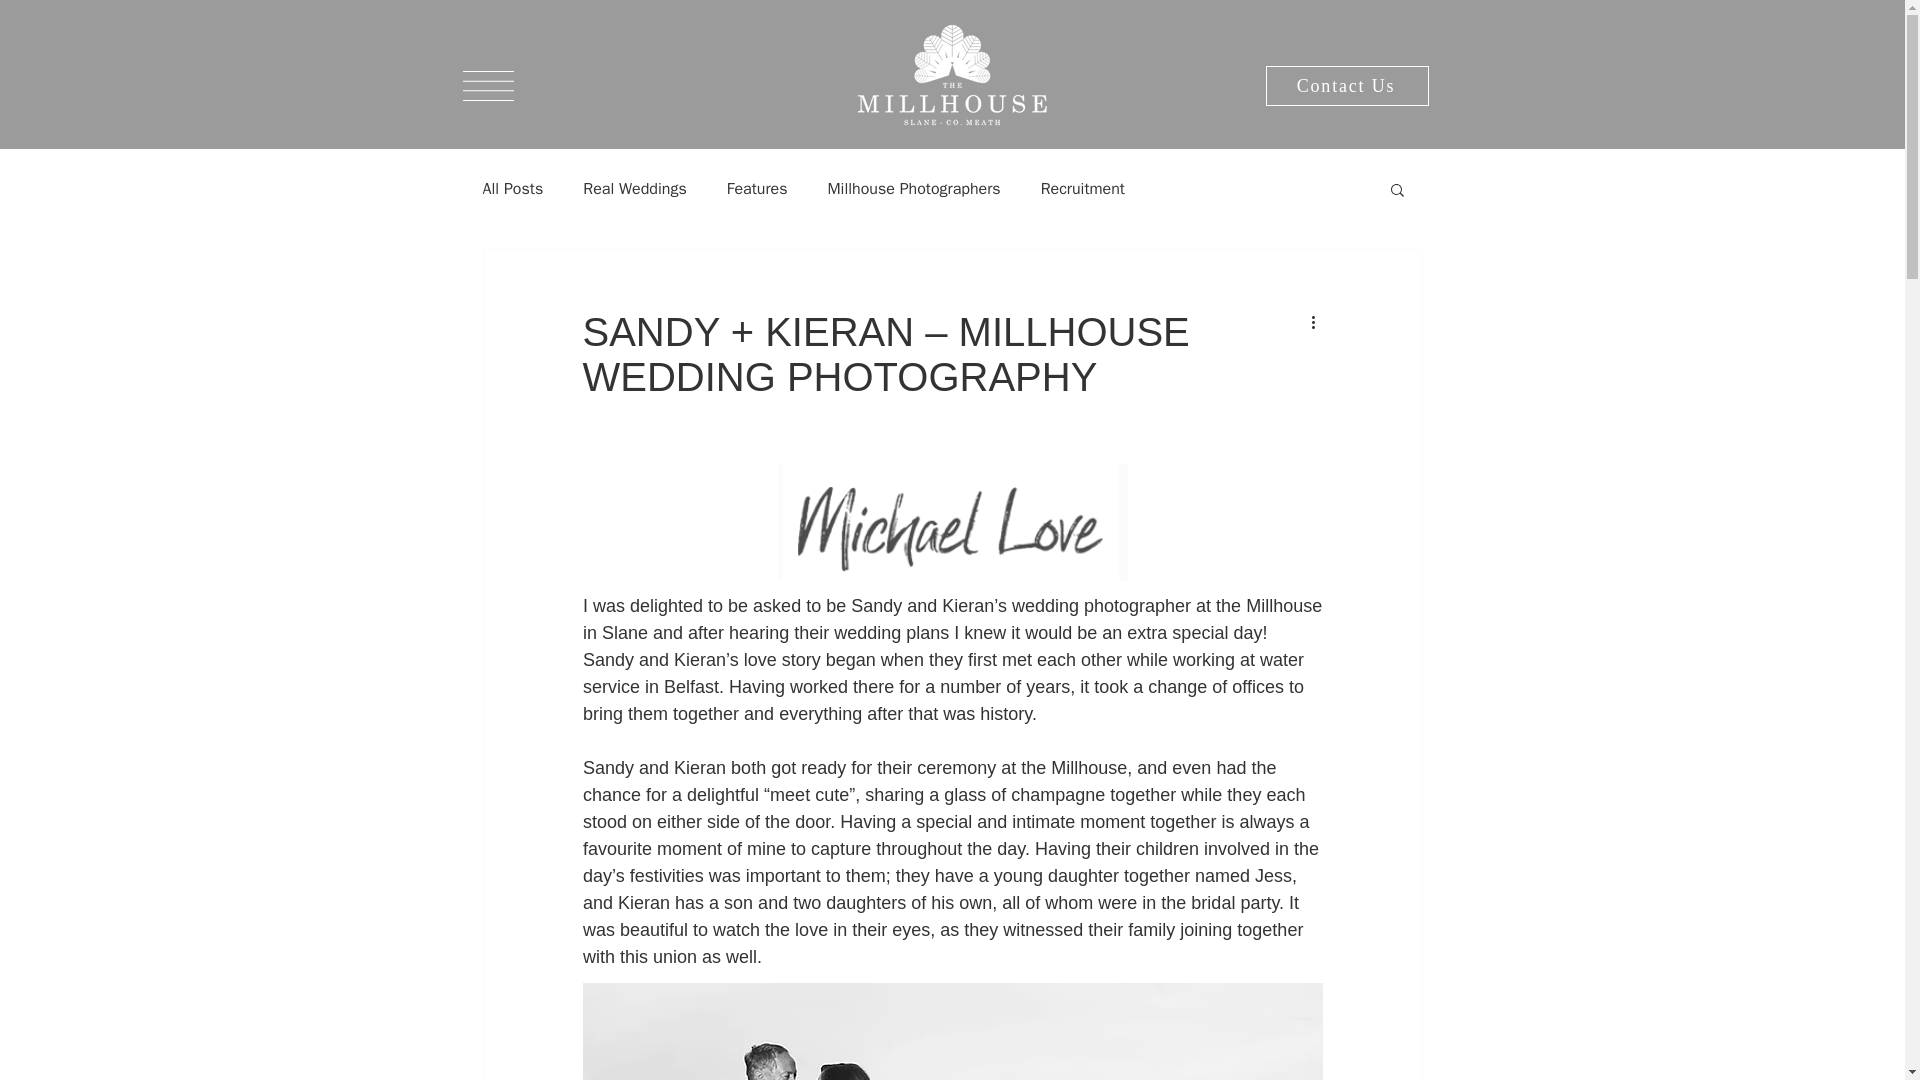 The image size is (1920, 1080). Describe the element at coordinates (635, 188) in the screenshot. I see `Real Weddings` at that location.